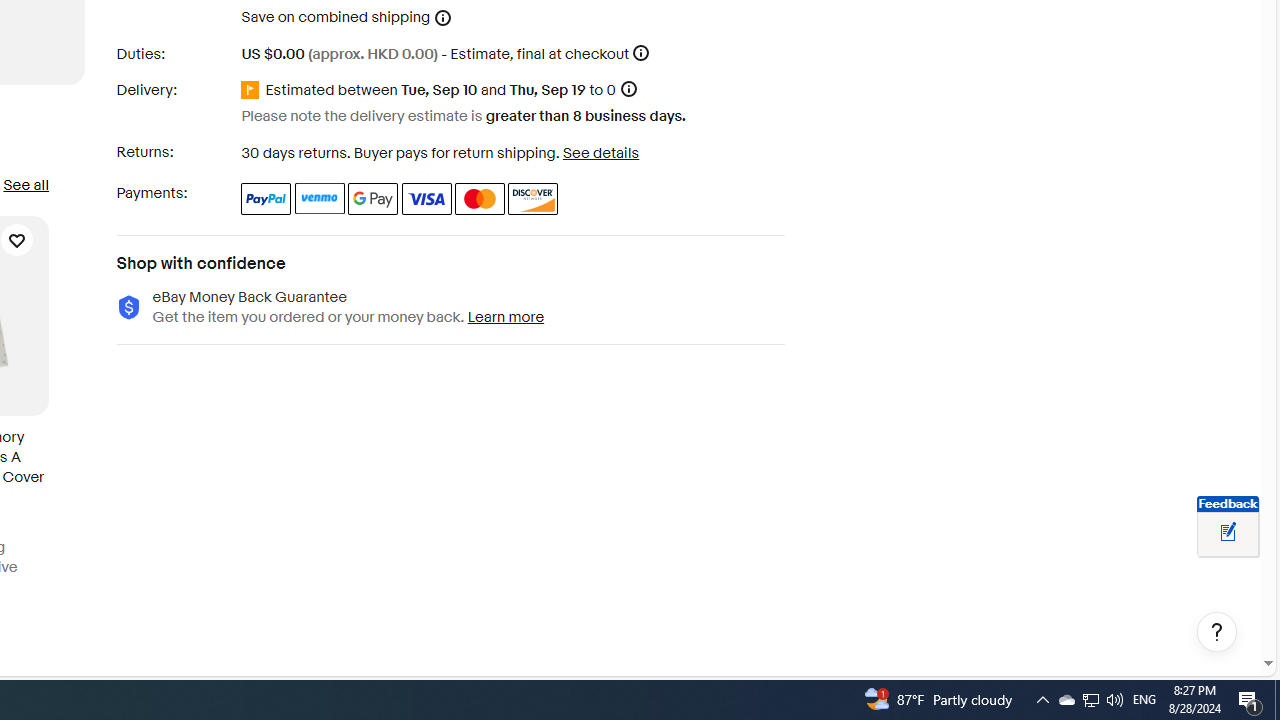  Describe the element at coordinates (443, 18) in the screenshot. I see `More information on Combined Shipping. Opens a layer.` at that location.